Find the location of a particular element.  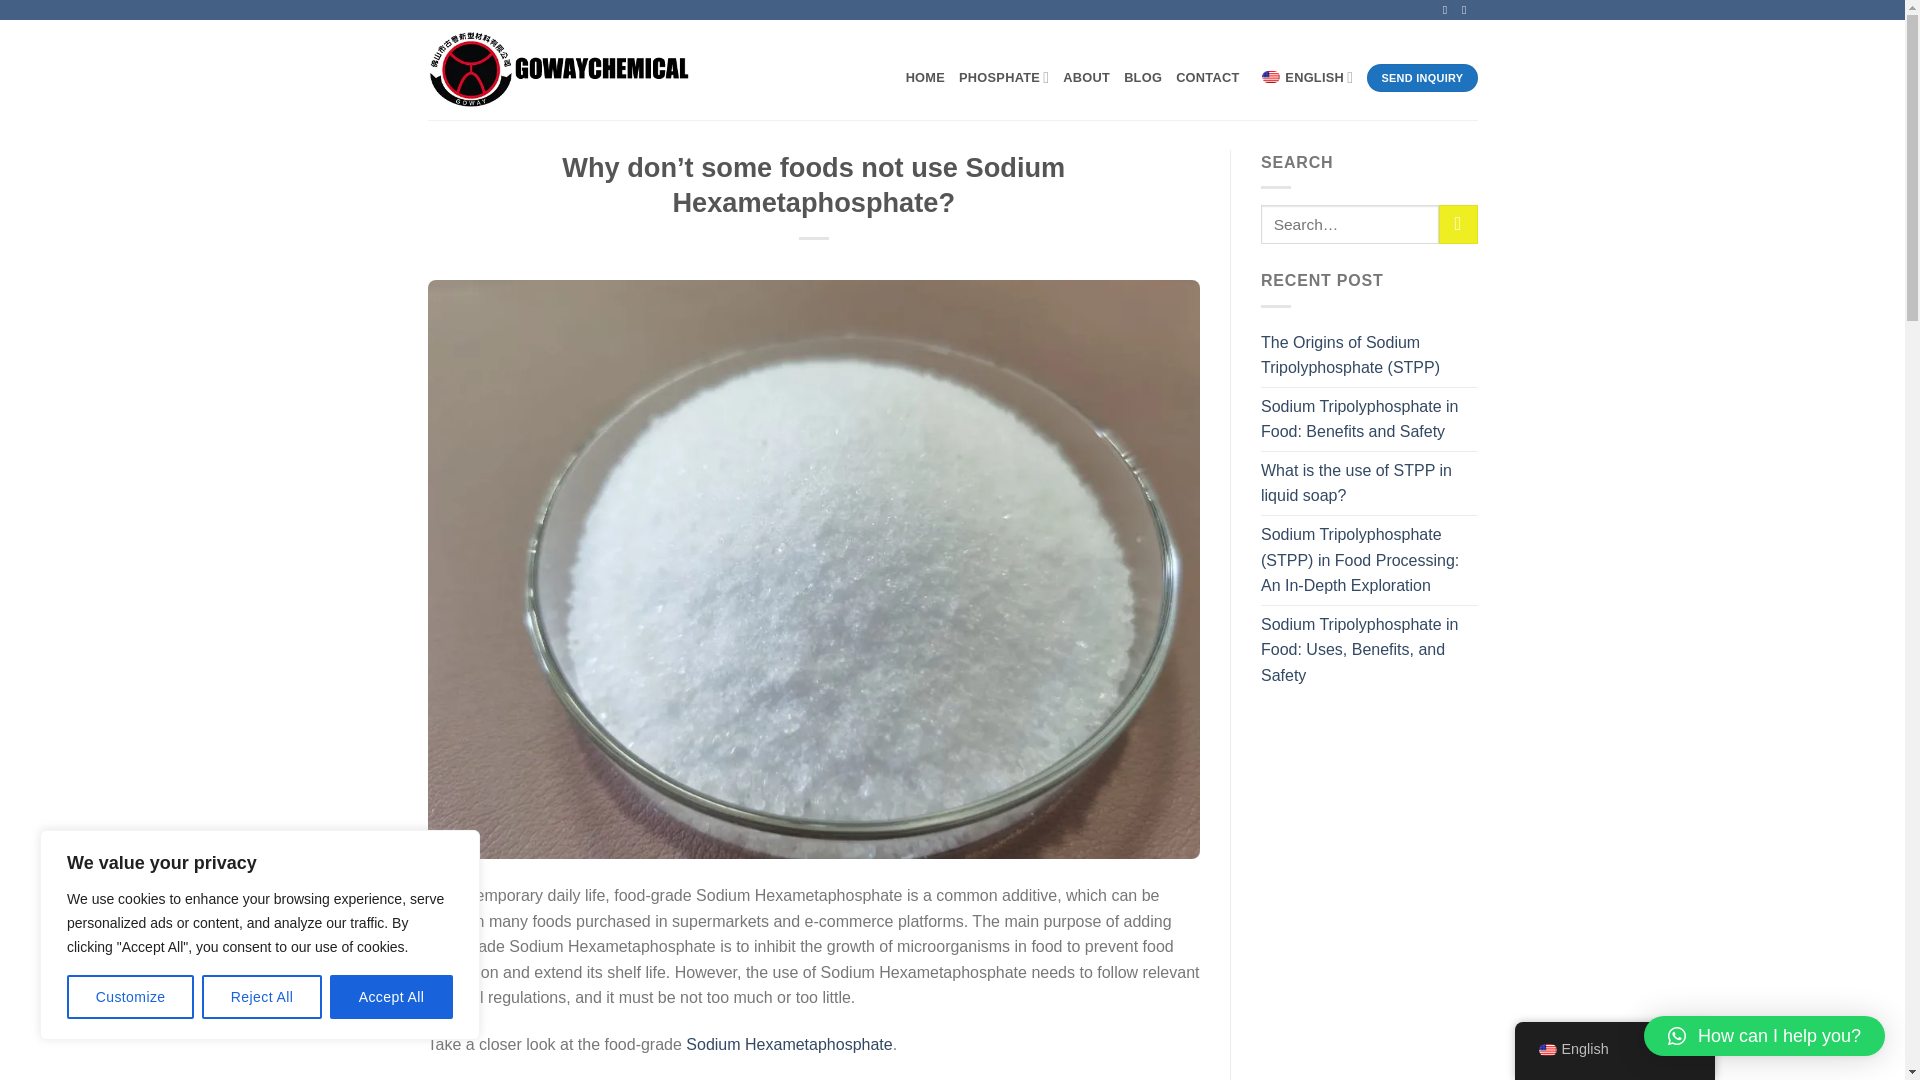

English is located at coordinates (1270, 77).